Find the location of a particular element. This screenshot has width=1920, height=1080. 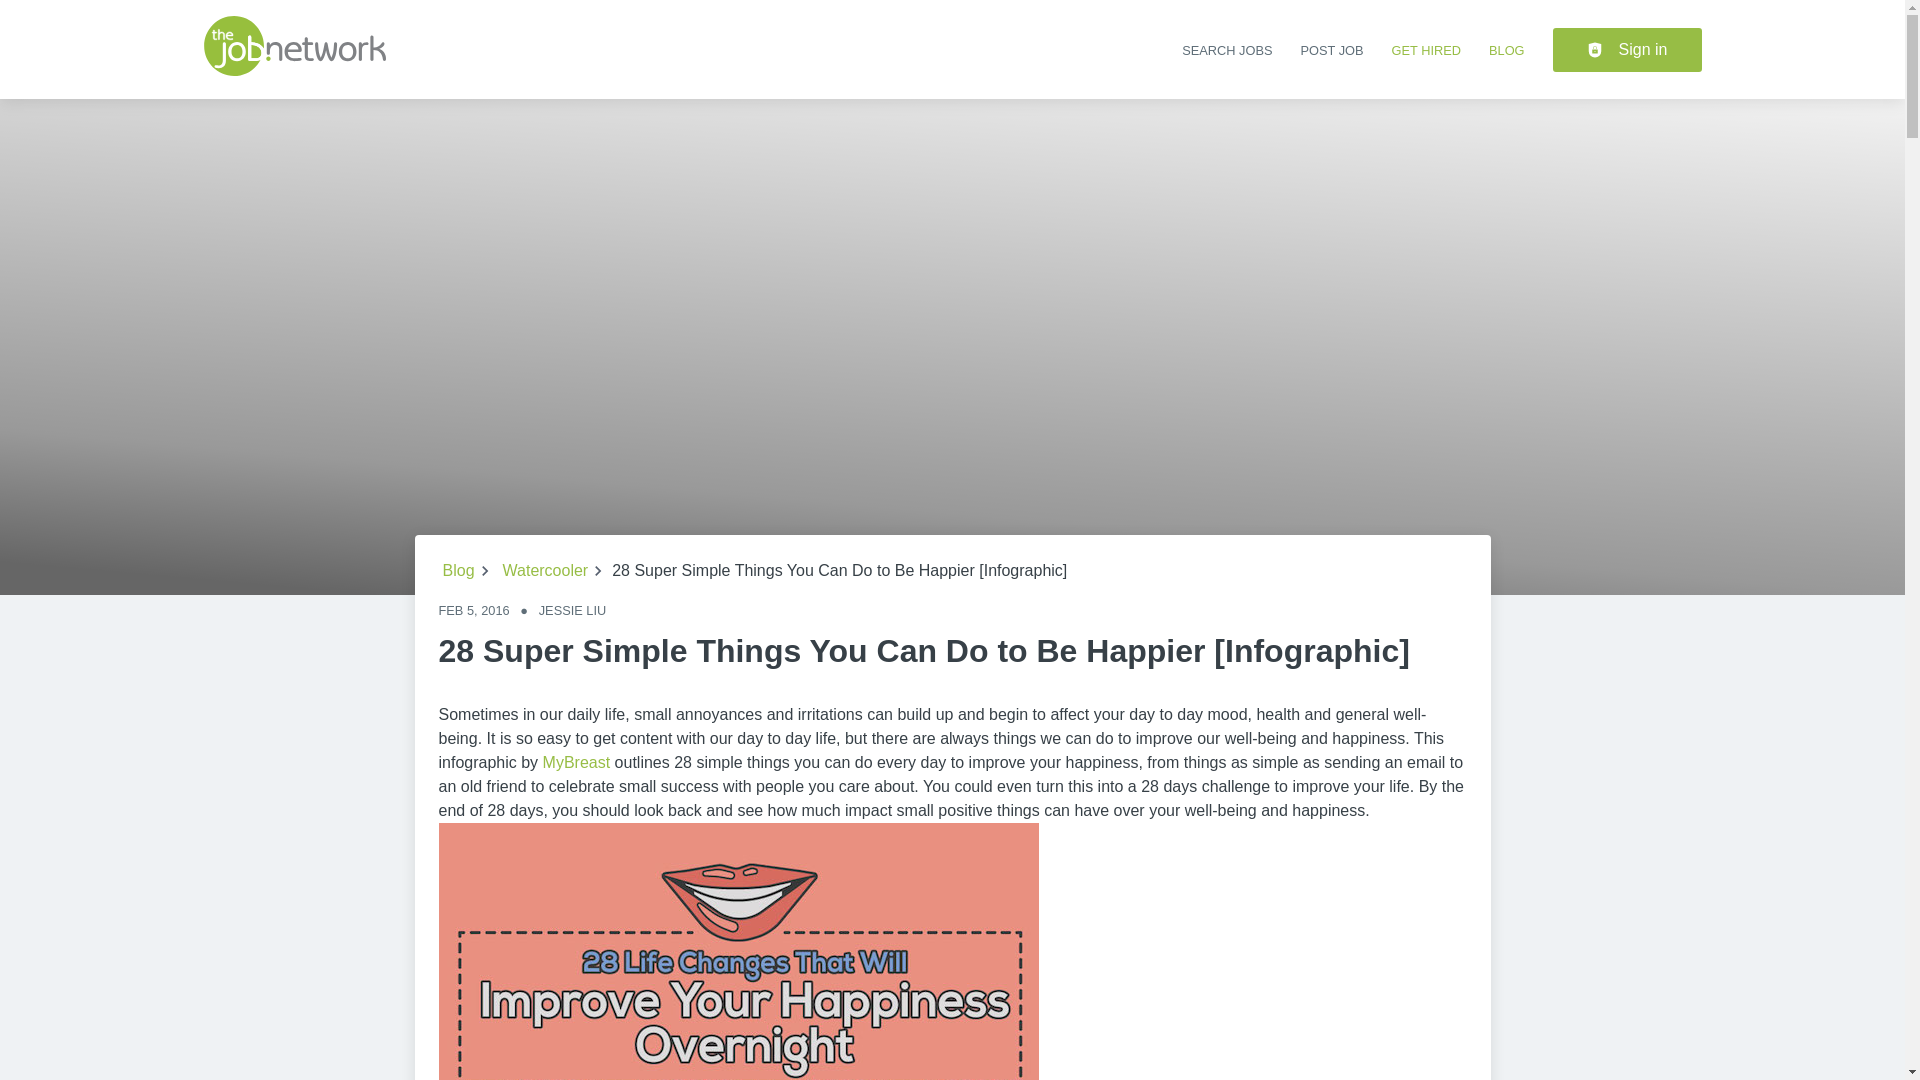

Blog is located at coordinates (458, 571).